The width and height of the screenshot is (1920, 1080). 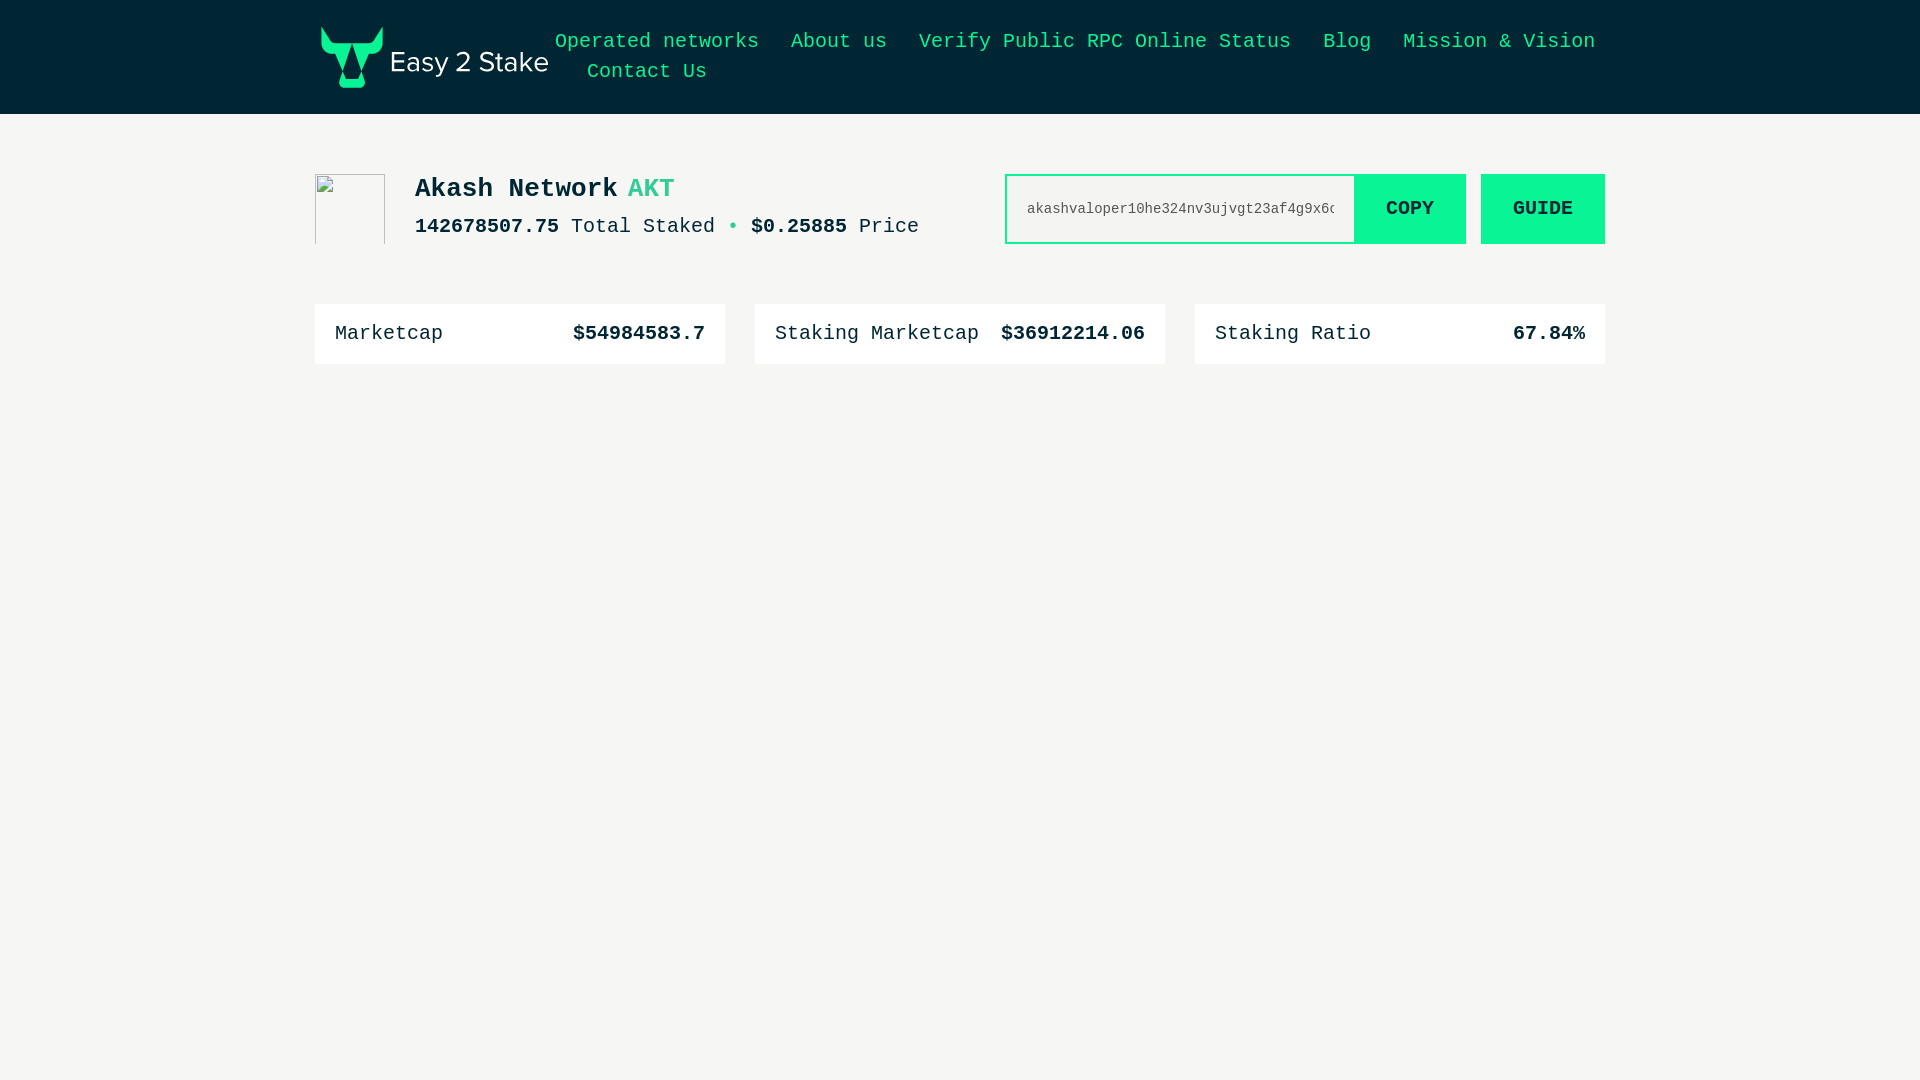 I want to click on GUIDE, so click(x=1542, y=208).